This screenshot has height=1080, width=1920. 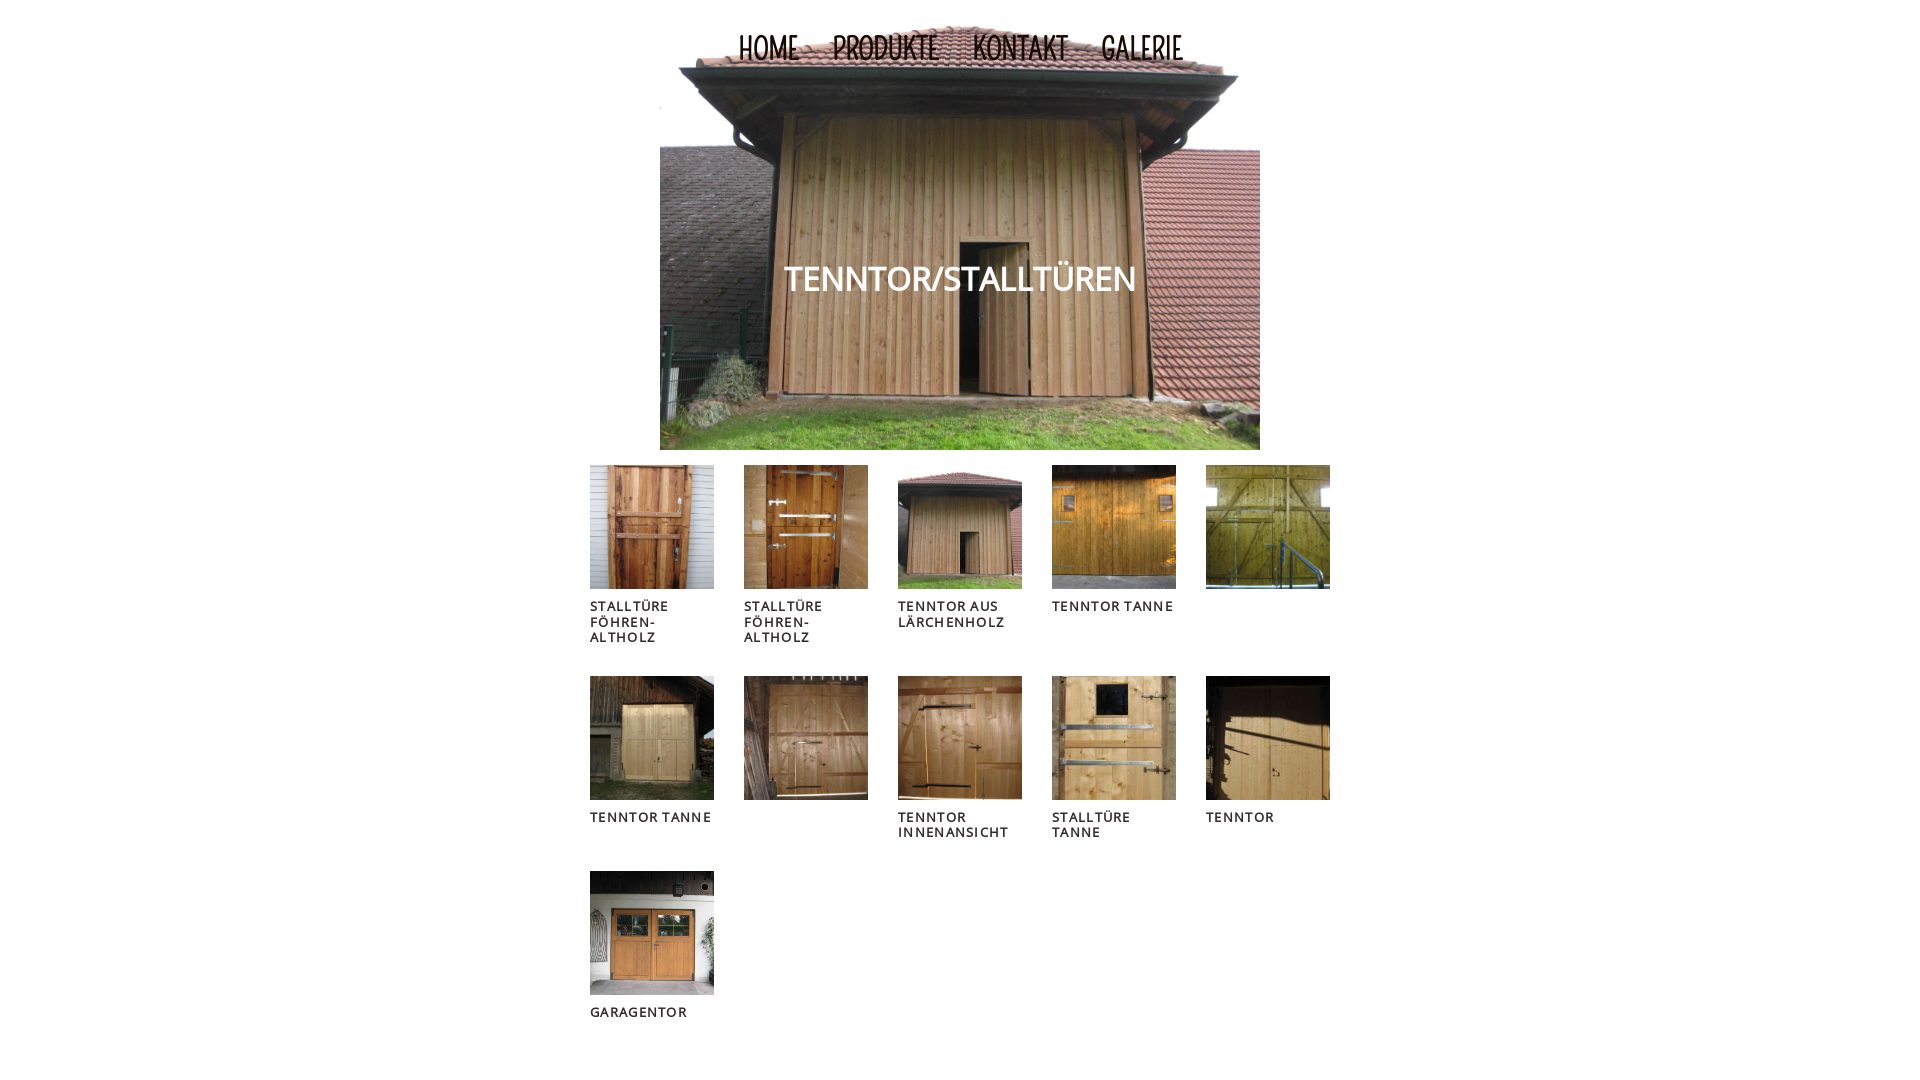 What do you see at coordinates (1020, 52) in the screenshot?
I see `KONTAKT` at bounding box center [1020, 52].